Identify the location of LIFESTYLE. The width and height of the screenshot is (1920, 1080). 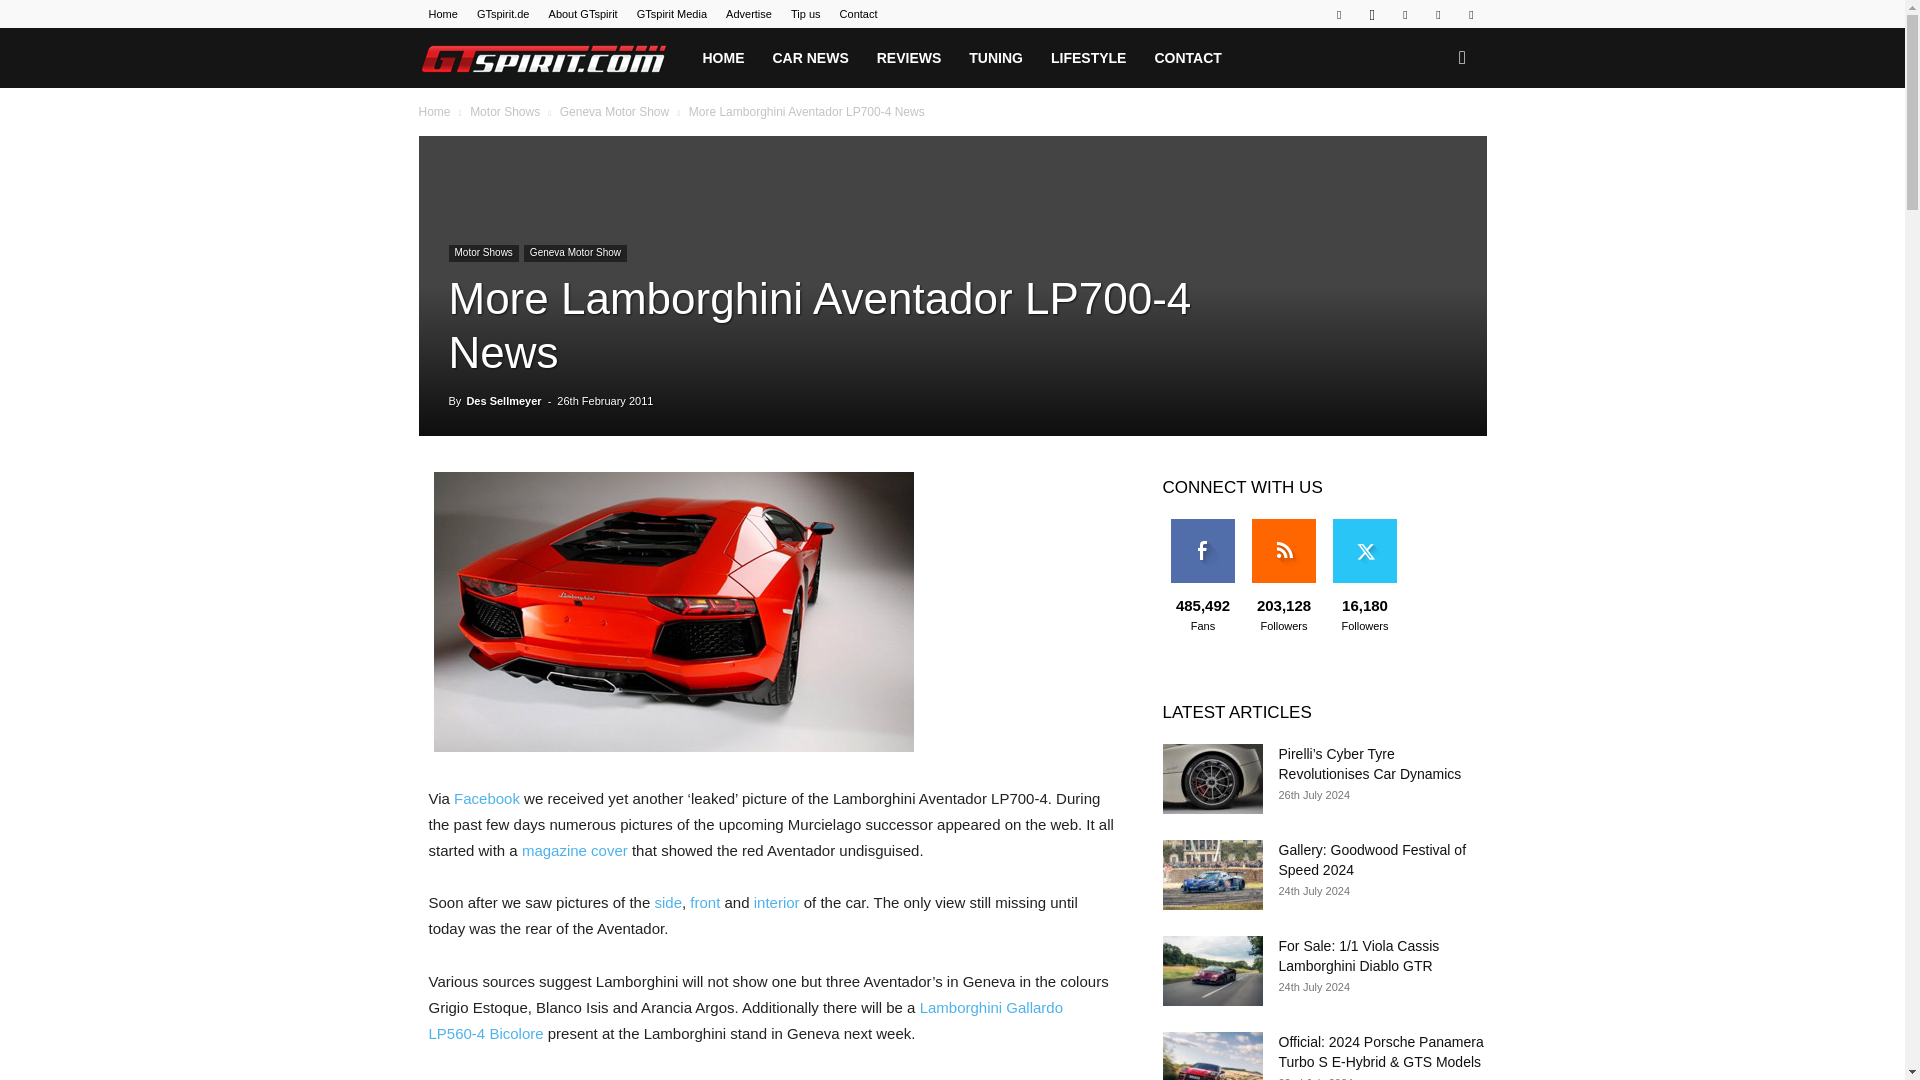
(1088, 58).